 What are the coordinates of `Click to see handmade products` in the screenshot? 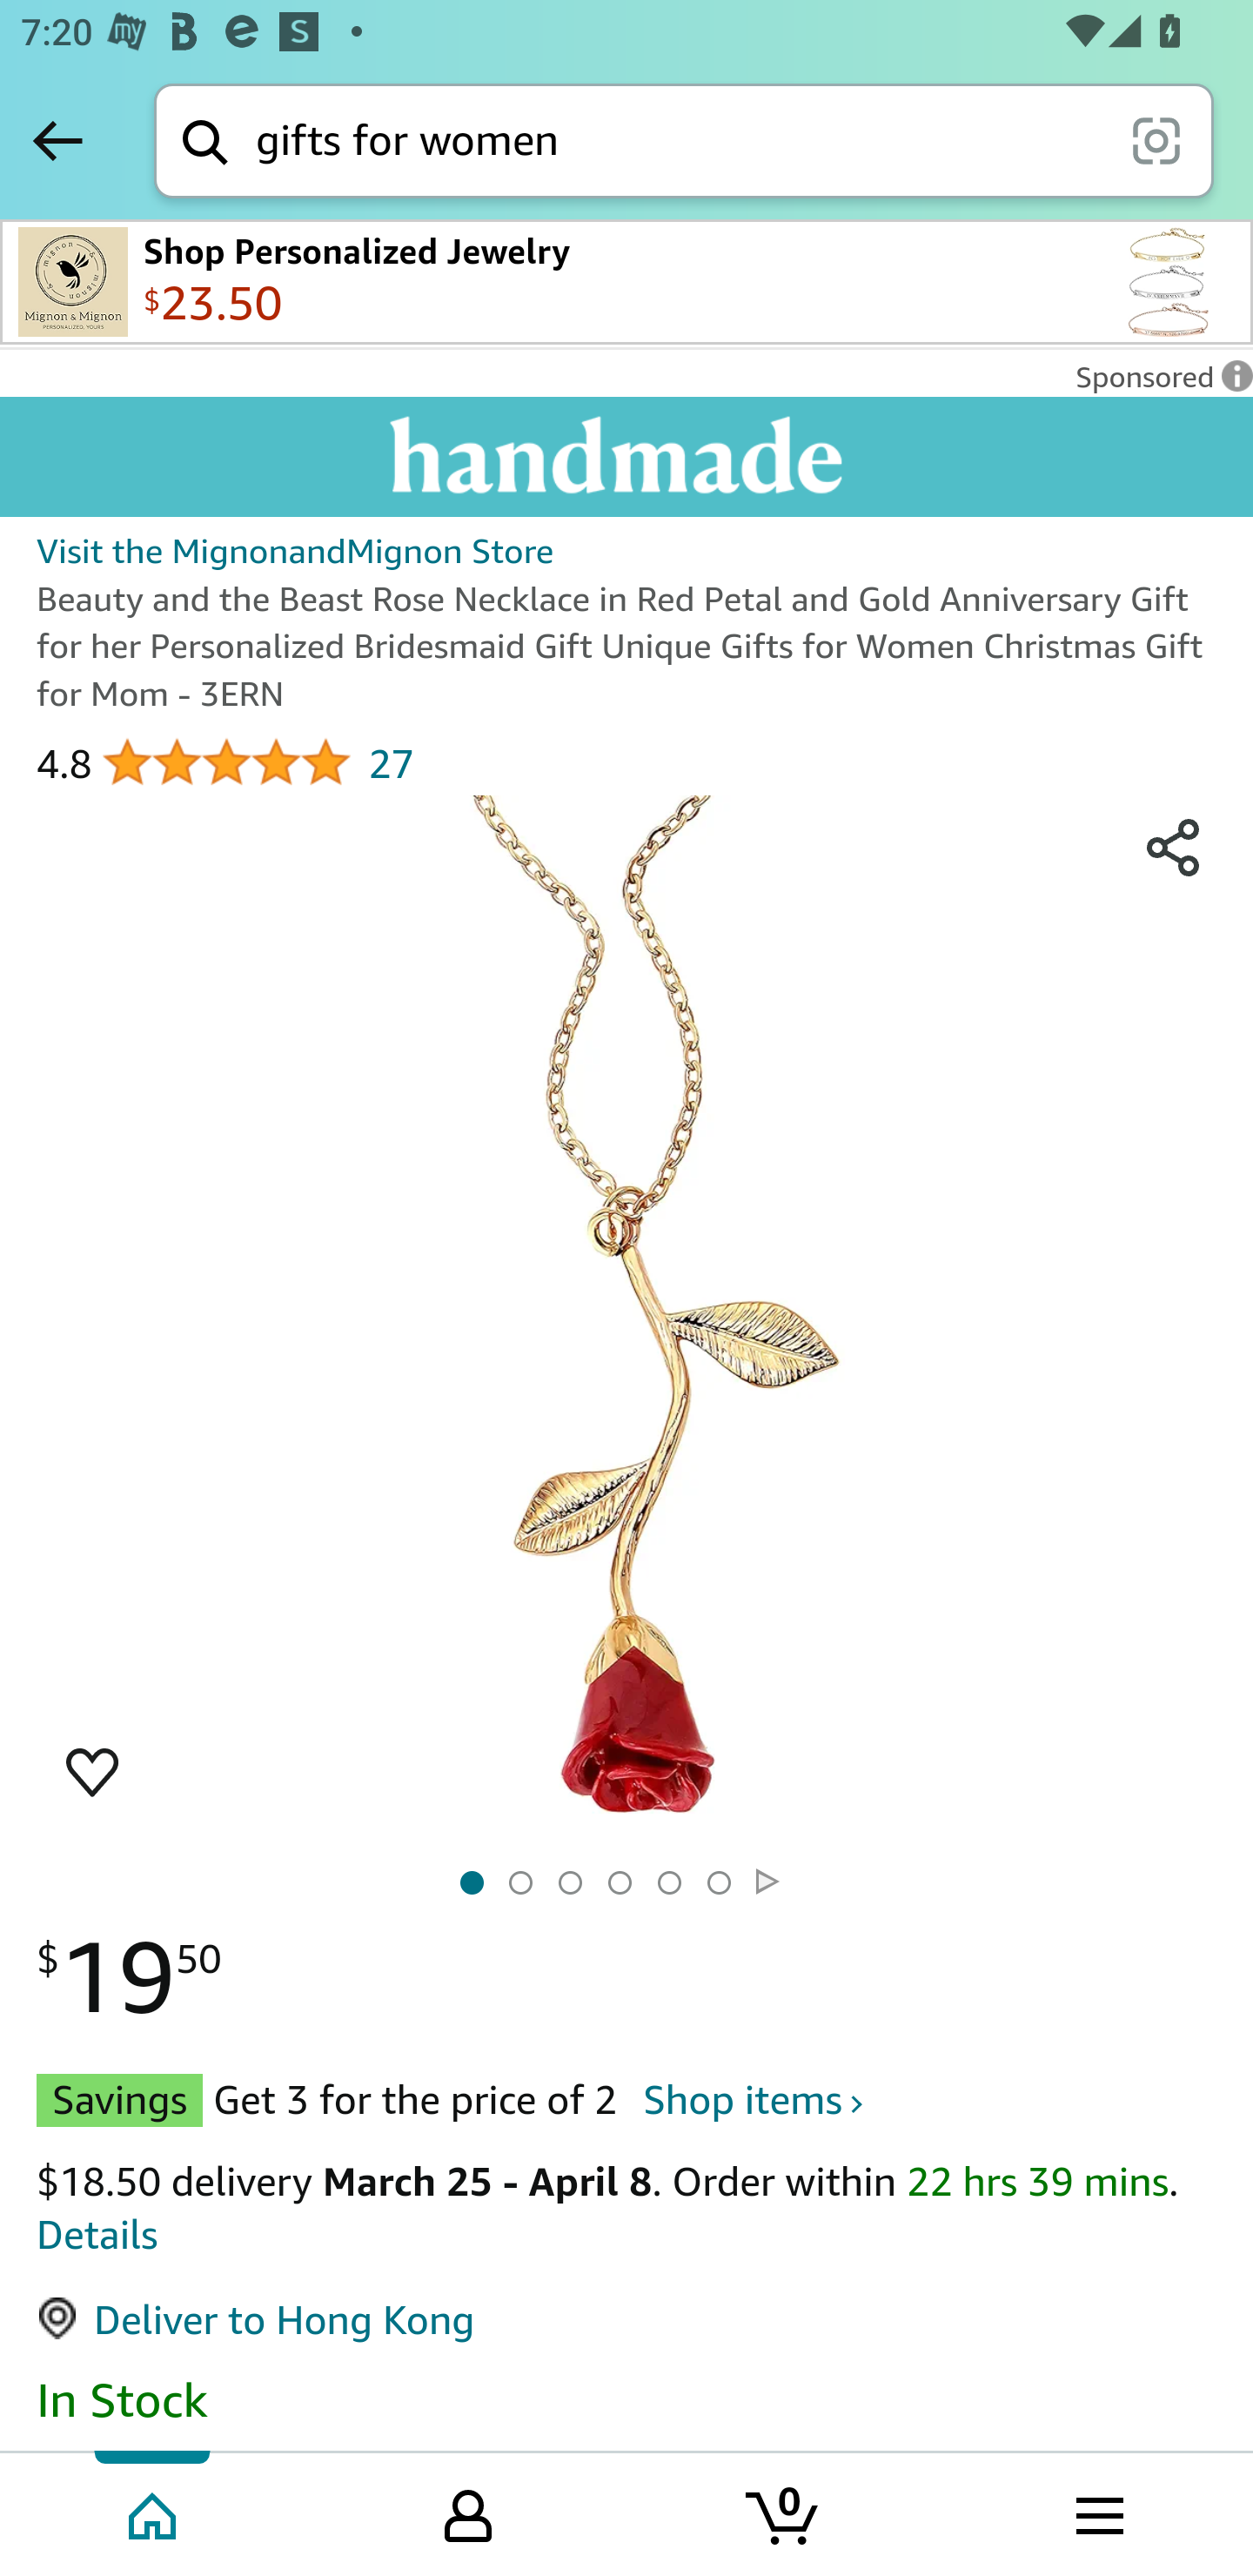 It's located at (626, 465).